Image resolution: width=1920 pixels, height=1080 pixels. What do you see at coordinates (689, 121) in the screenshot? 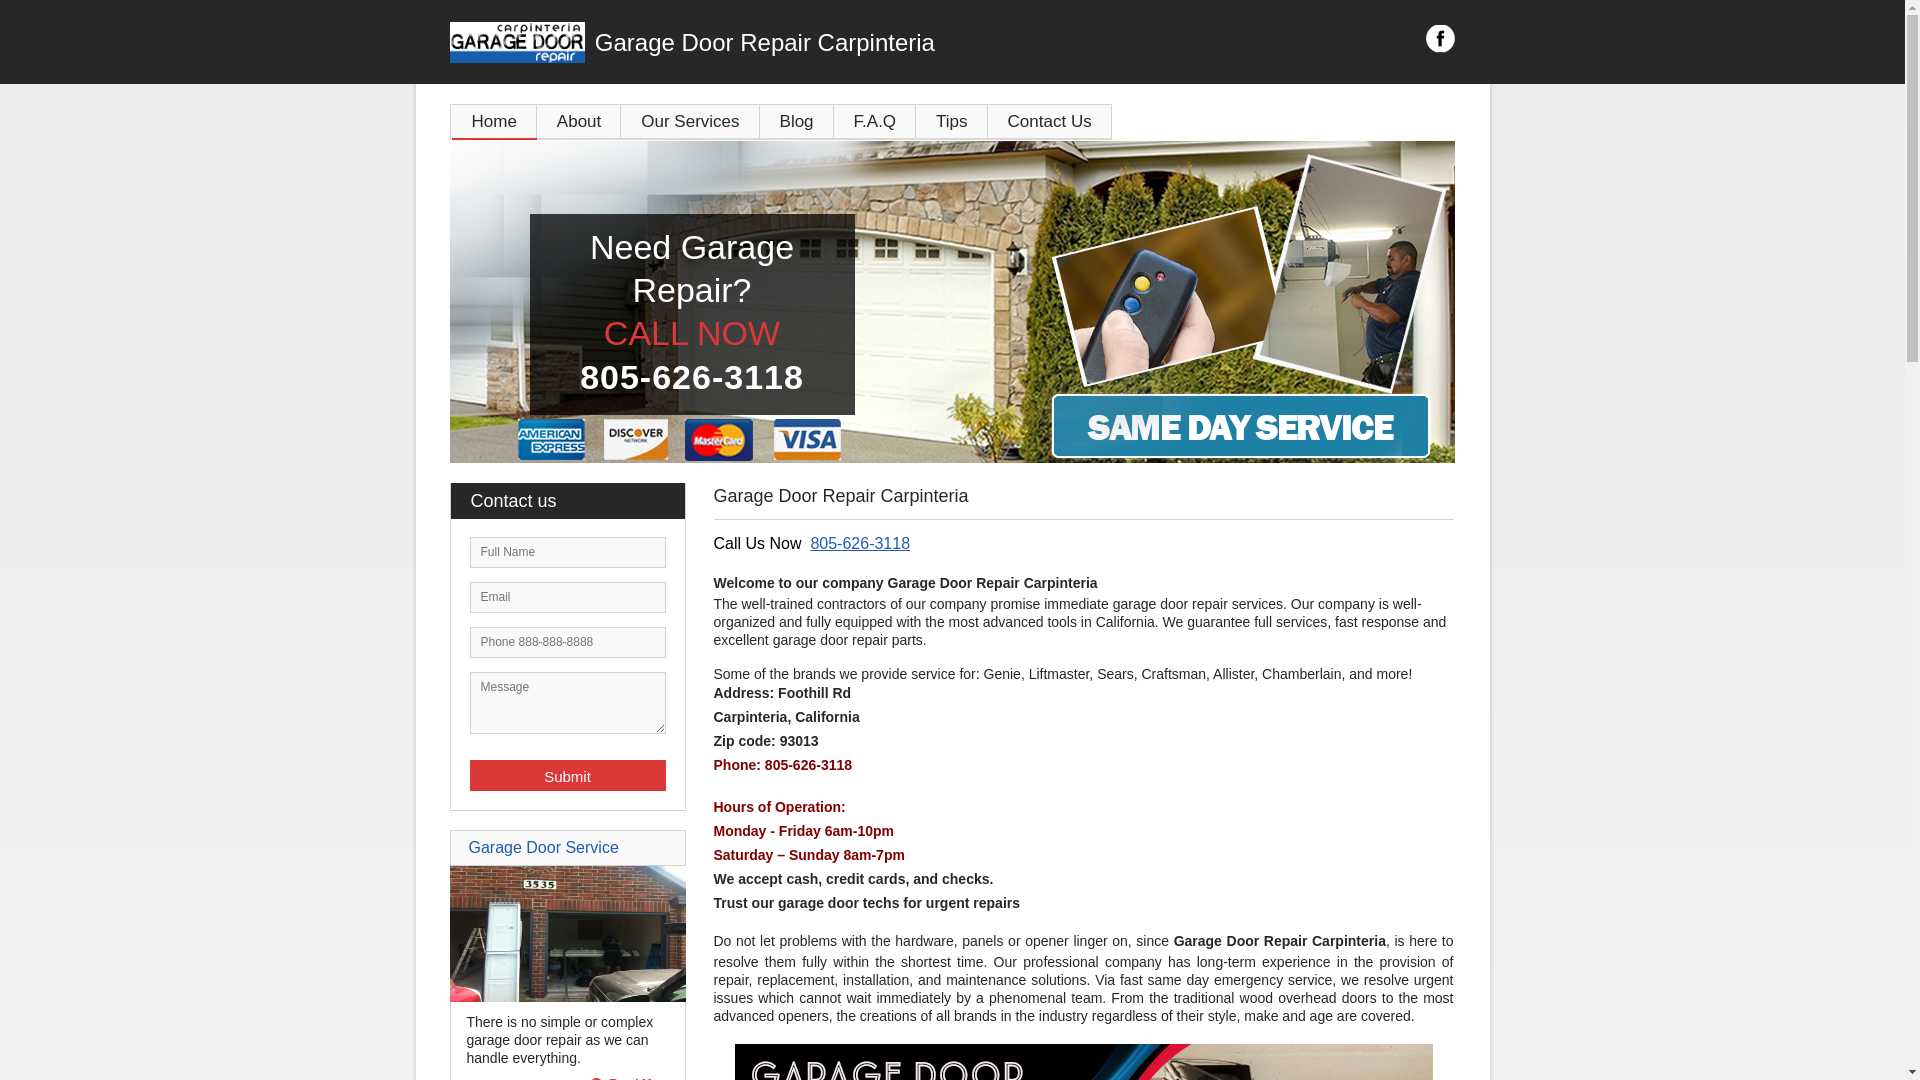
I see `Our Services` at bounding box center [689, 121].